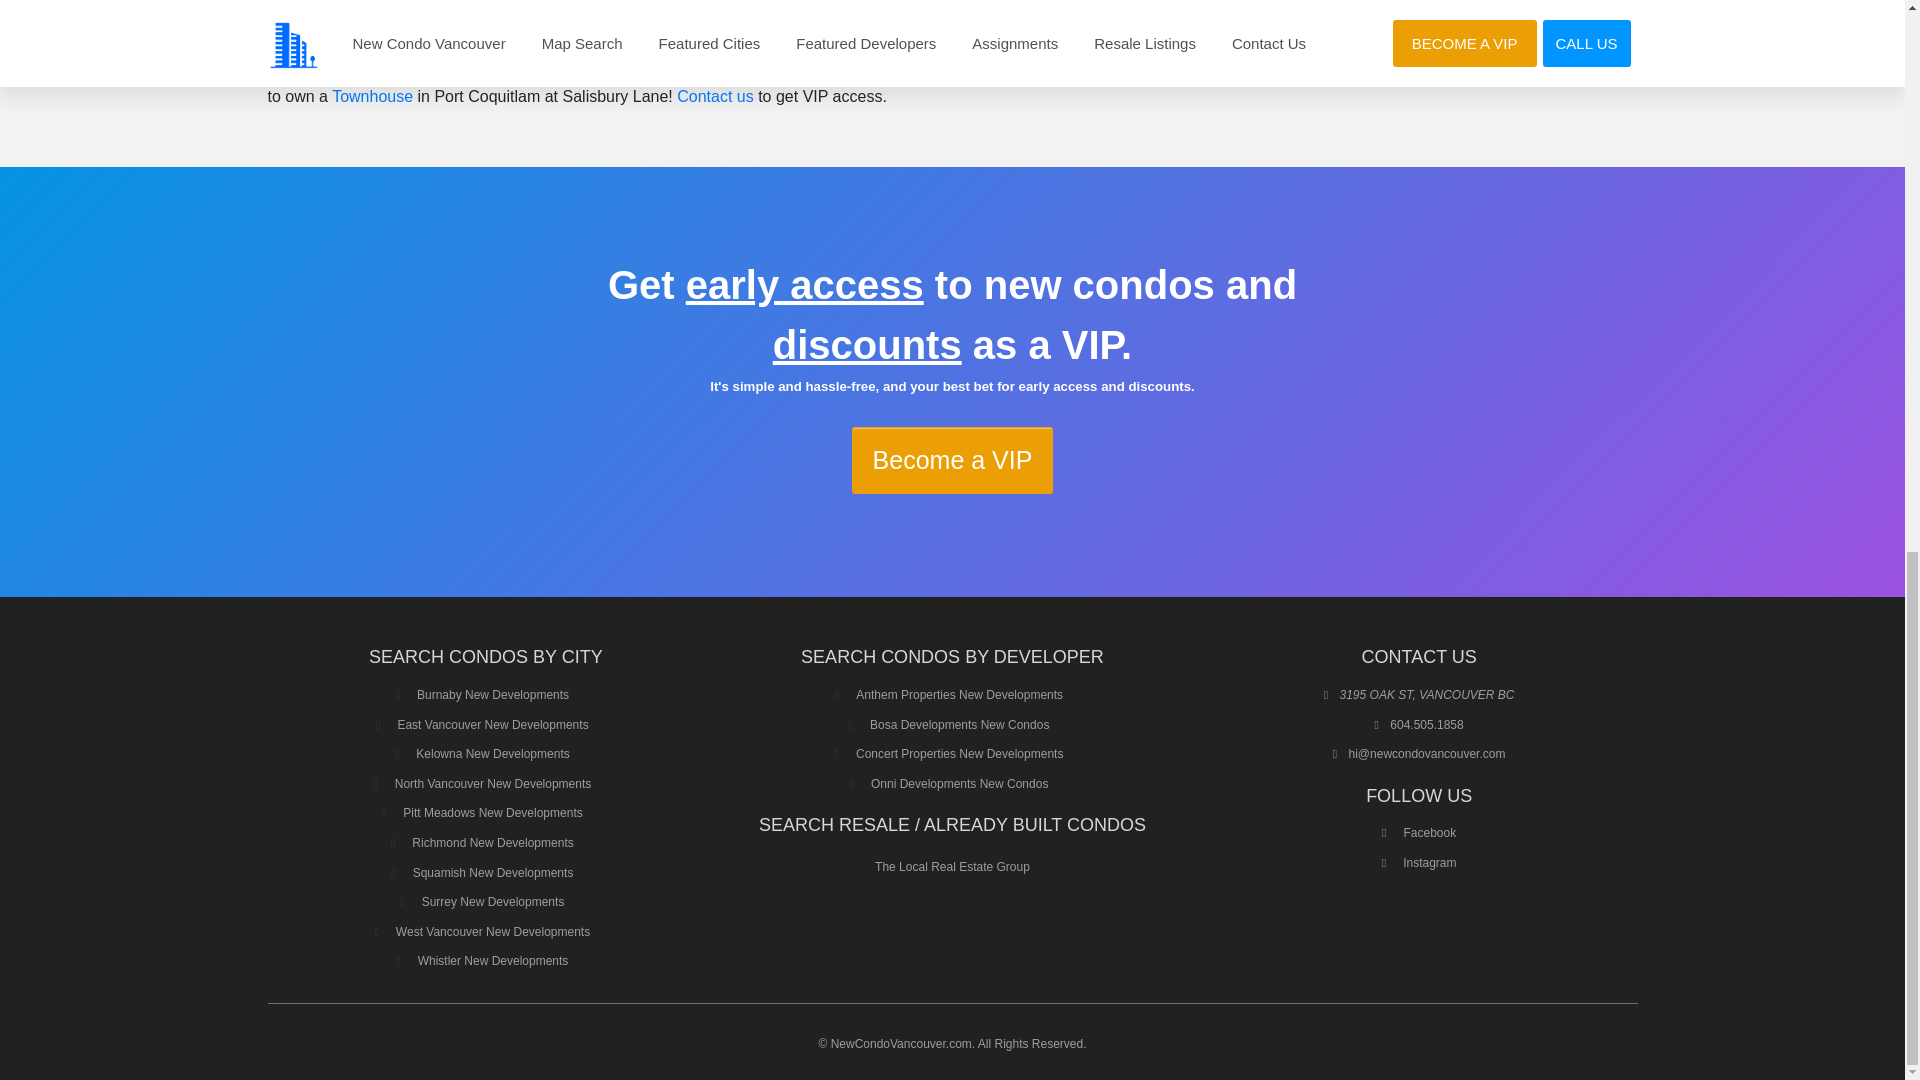 The width and height of the screenshot is (1920, 1080). What do you see at coordinates (492, 812) in the screenshot?
I see `Pitt Meadows New Developments` at bounding box center [492, 812].